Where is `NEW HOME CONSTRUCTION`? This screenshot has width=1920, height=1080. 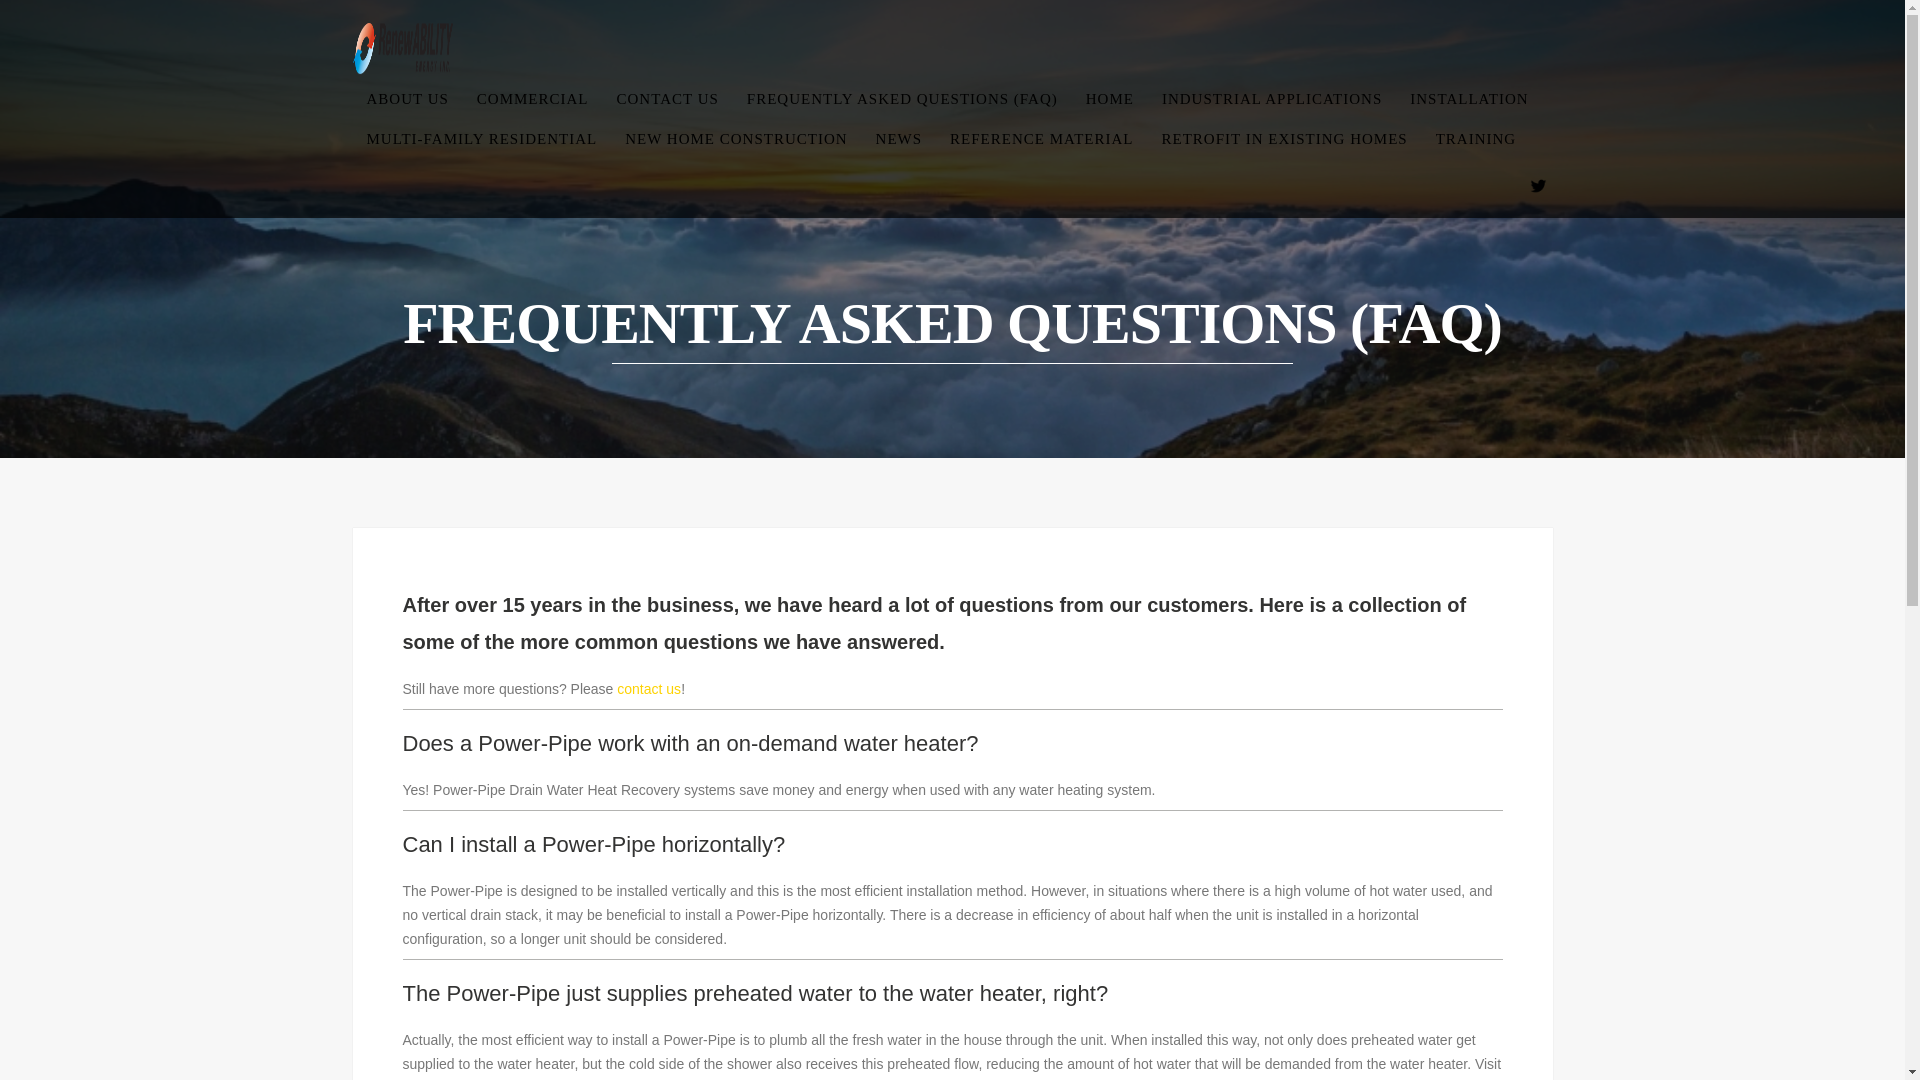 NEW HOME CONSTRUCTION is located at coordinates (735, 139).